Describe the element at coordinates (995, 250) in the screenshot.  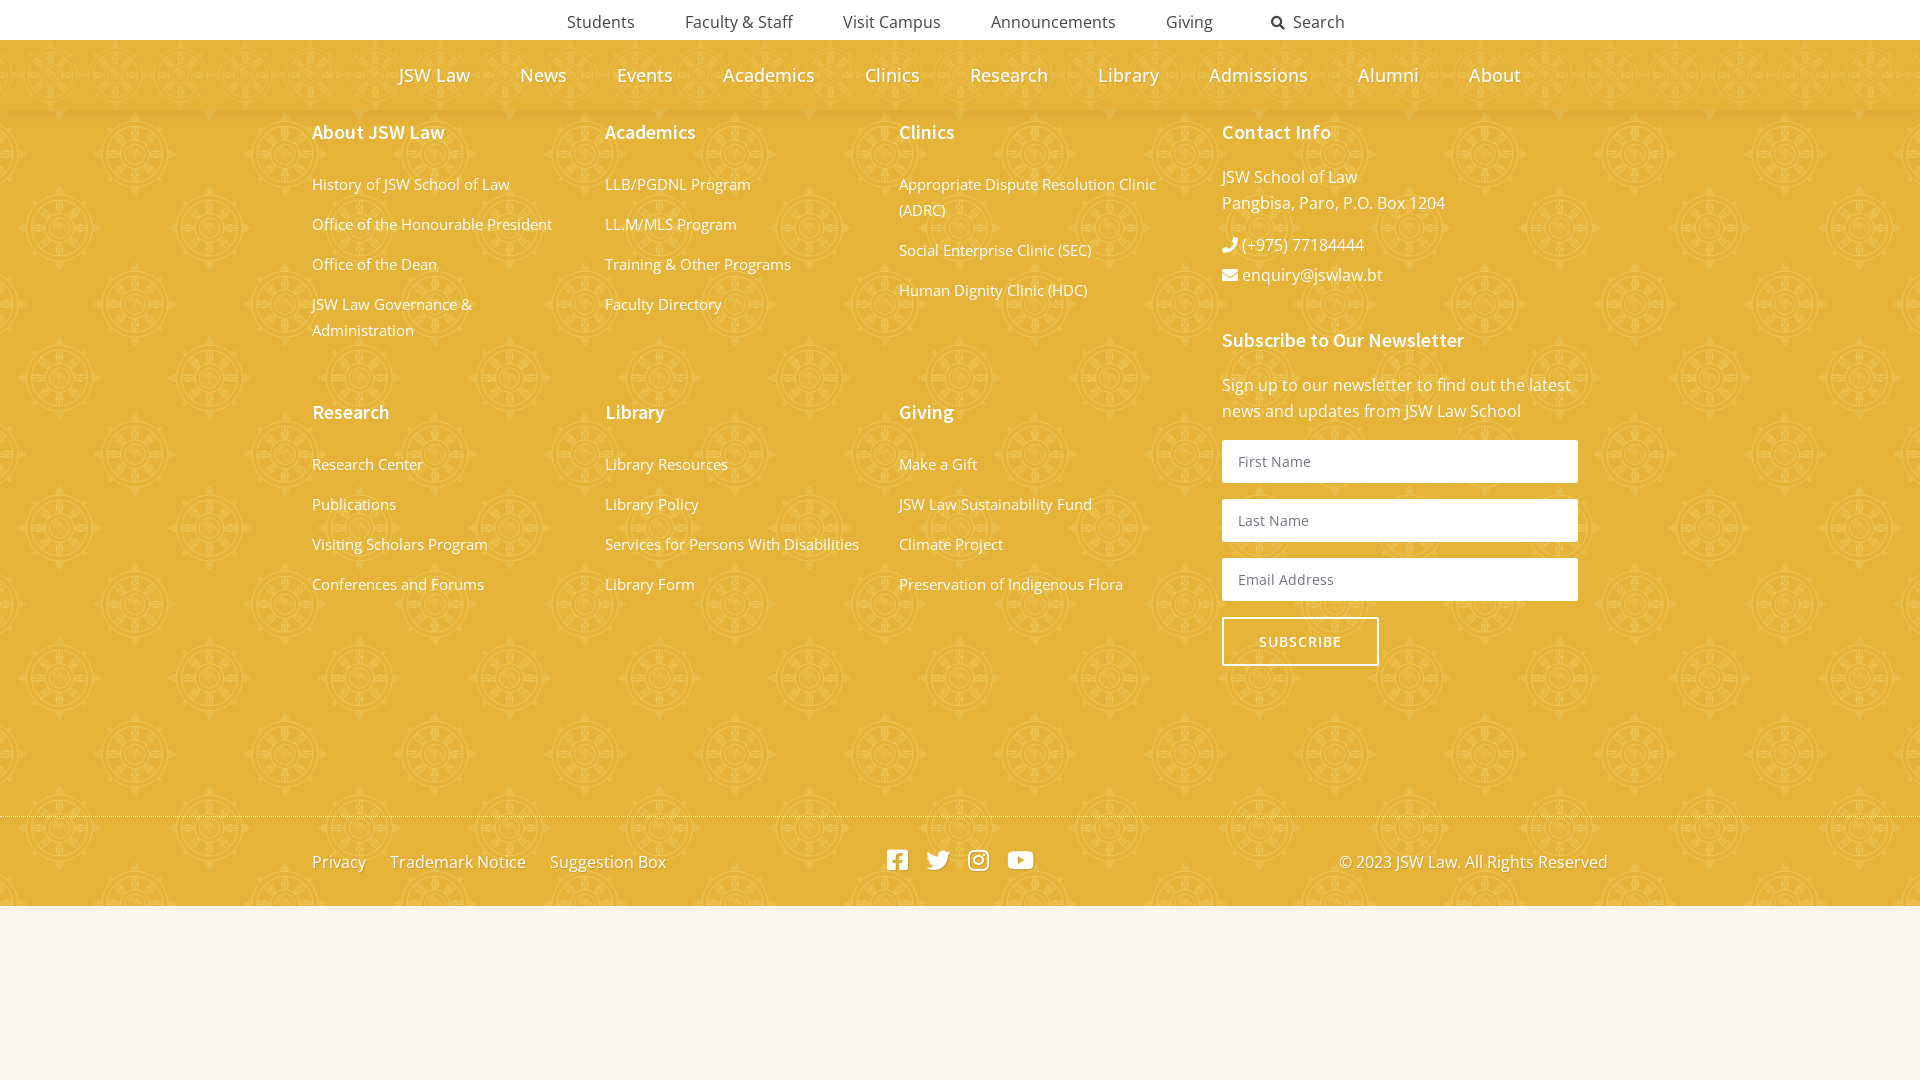
I see `Social Enterprise Clinic (SEC)` at that location.